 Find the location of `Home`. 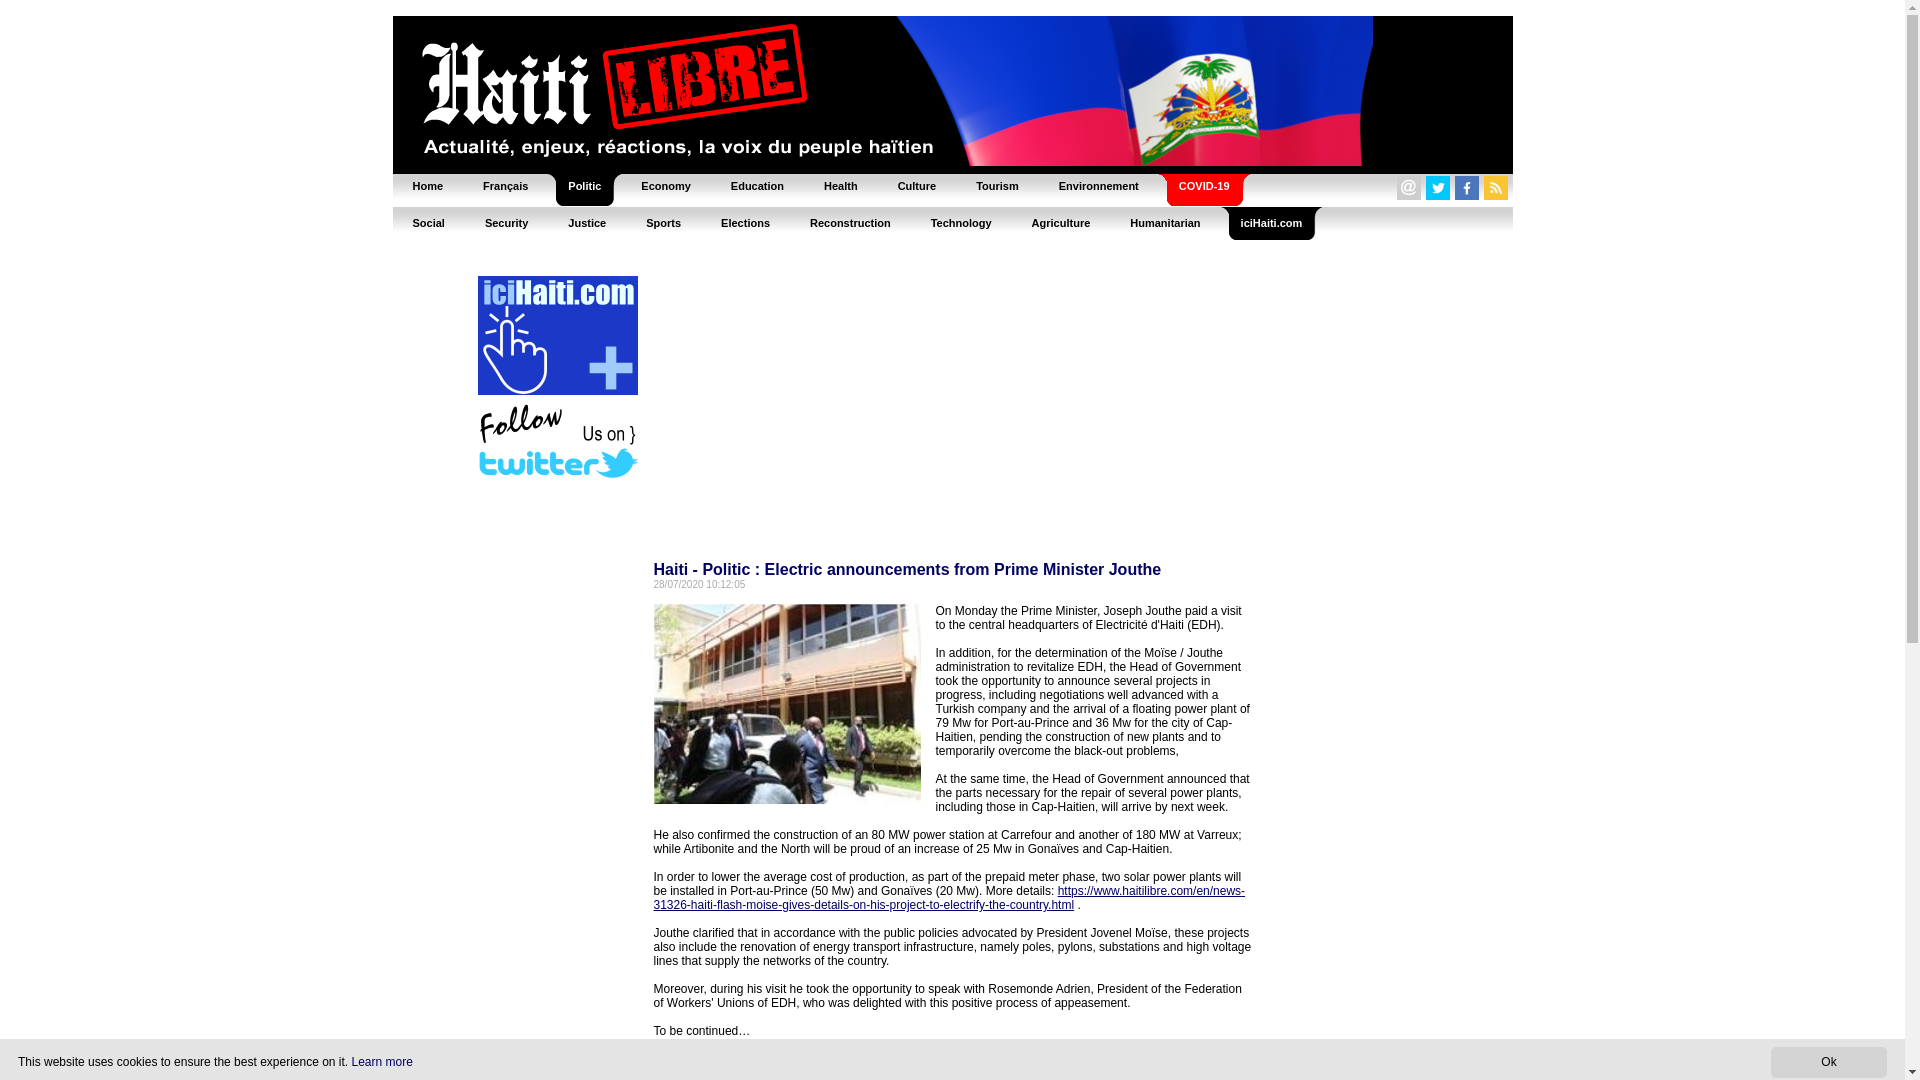

Home is located at coordinates (426, 186).